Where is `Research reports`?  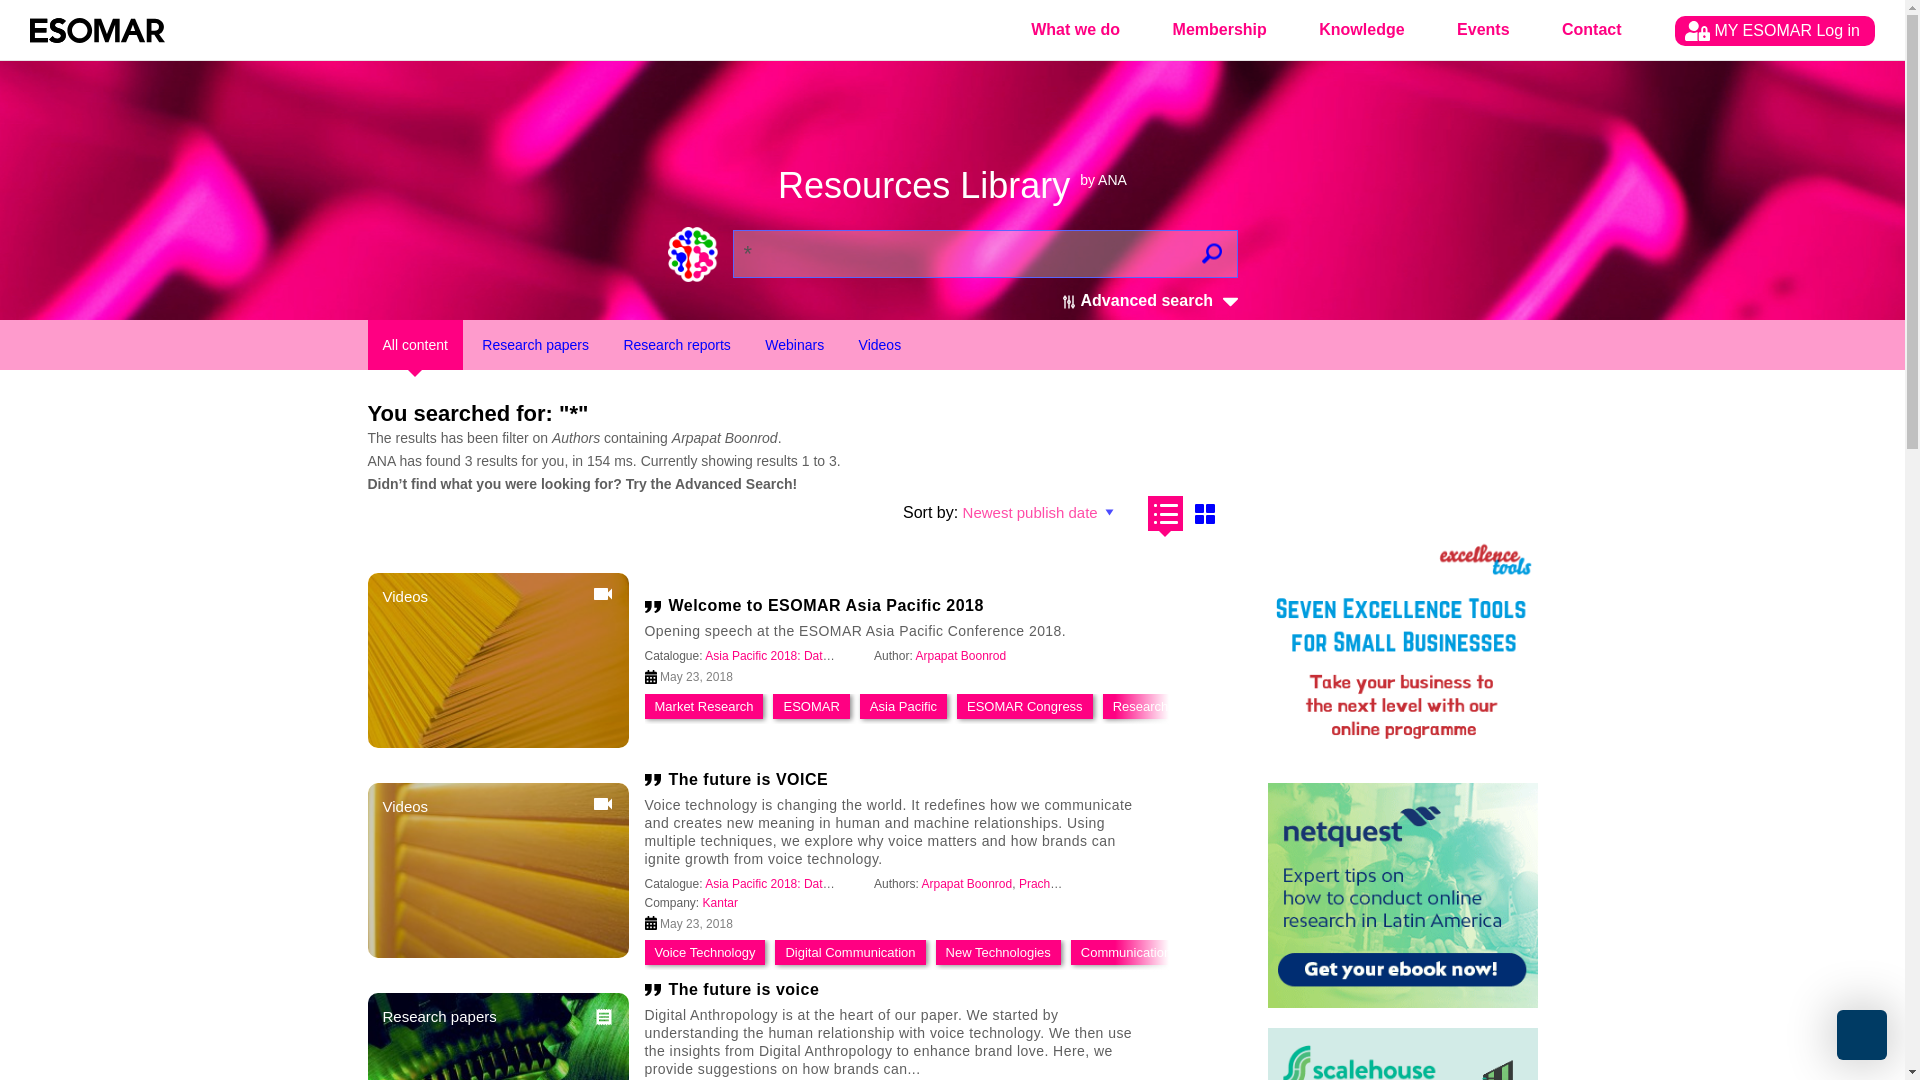
Research reports is located at coordinates (676, 344).